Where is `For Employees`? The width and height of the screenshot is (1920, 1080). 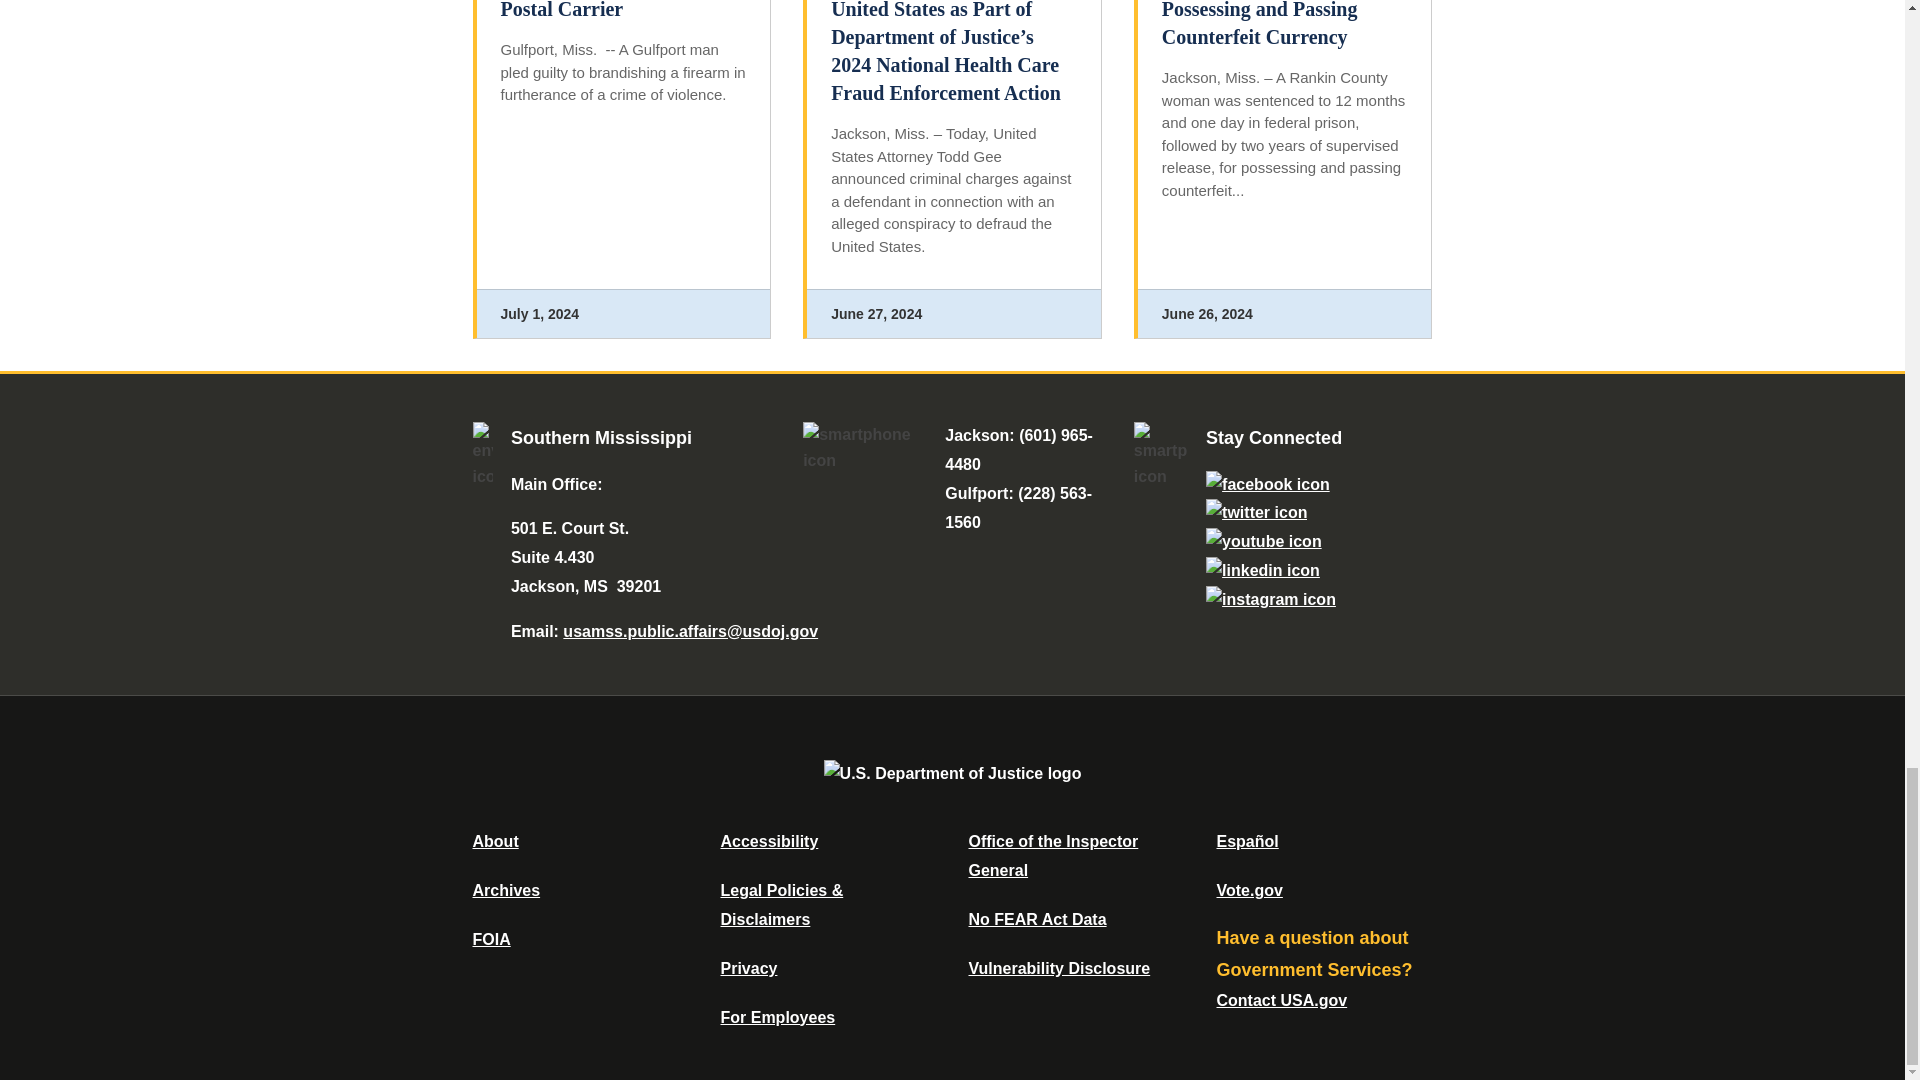
For Employees is located at coordinates (778, 1017).